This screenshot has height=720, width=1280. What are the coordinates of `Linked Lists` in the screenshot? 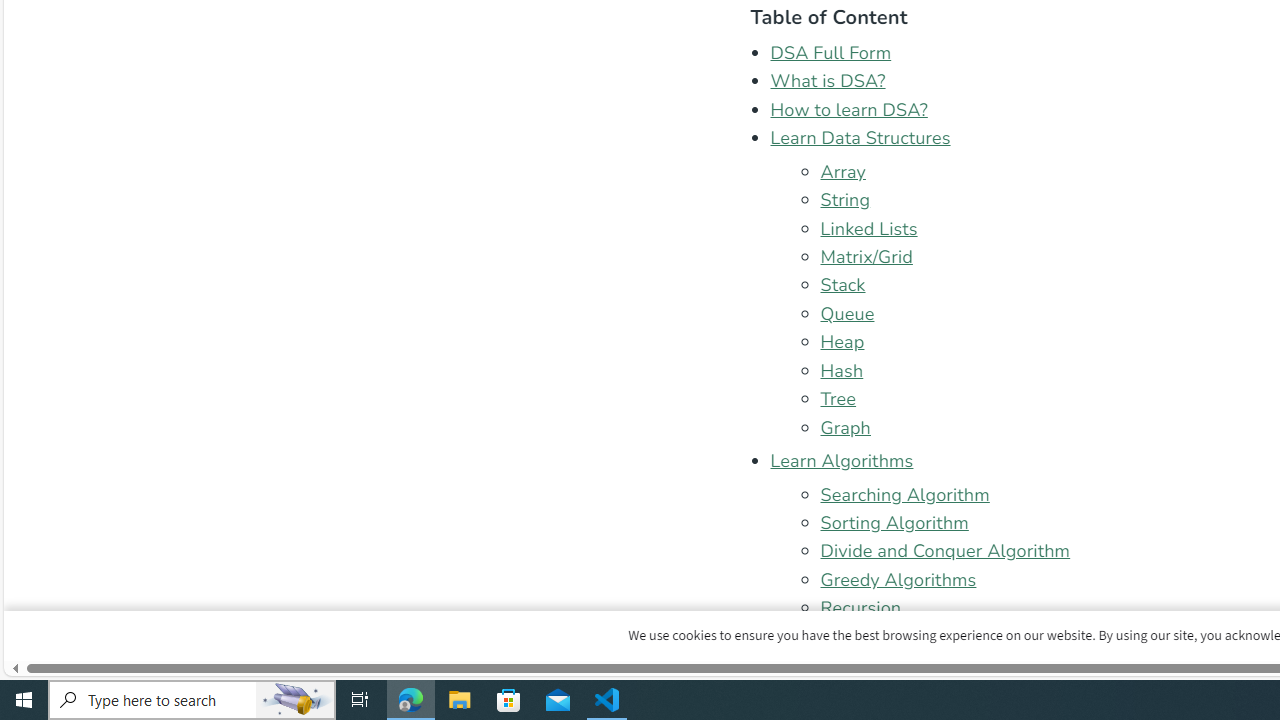 It's located at (868, 228).